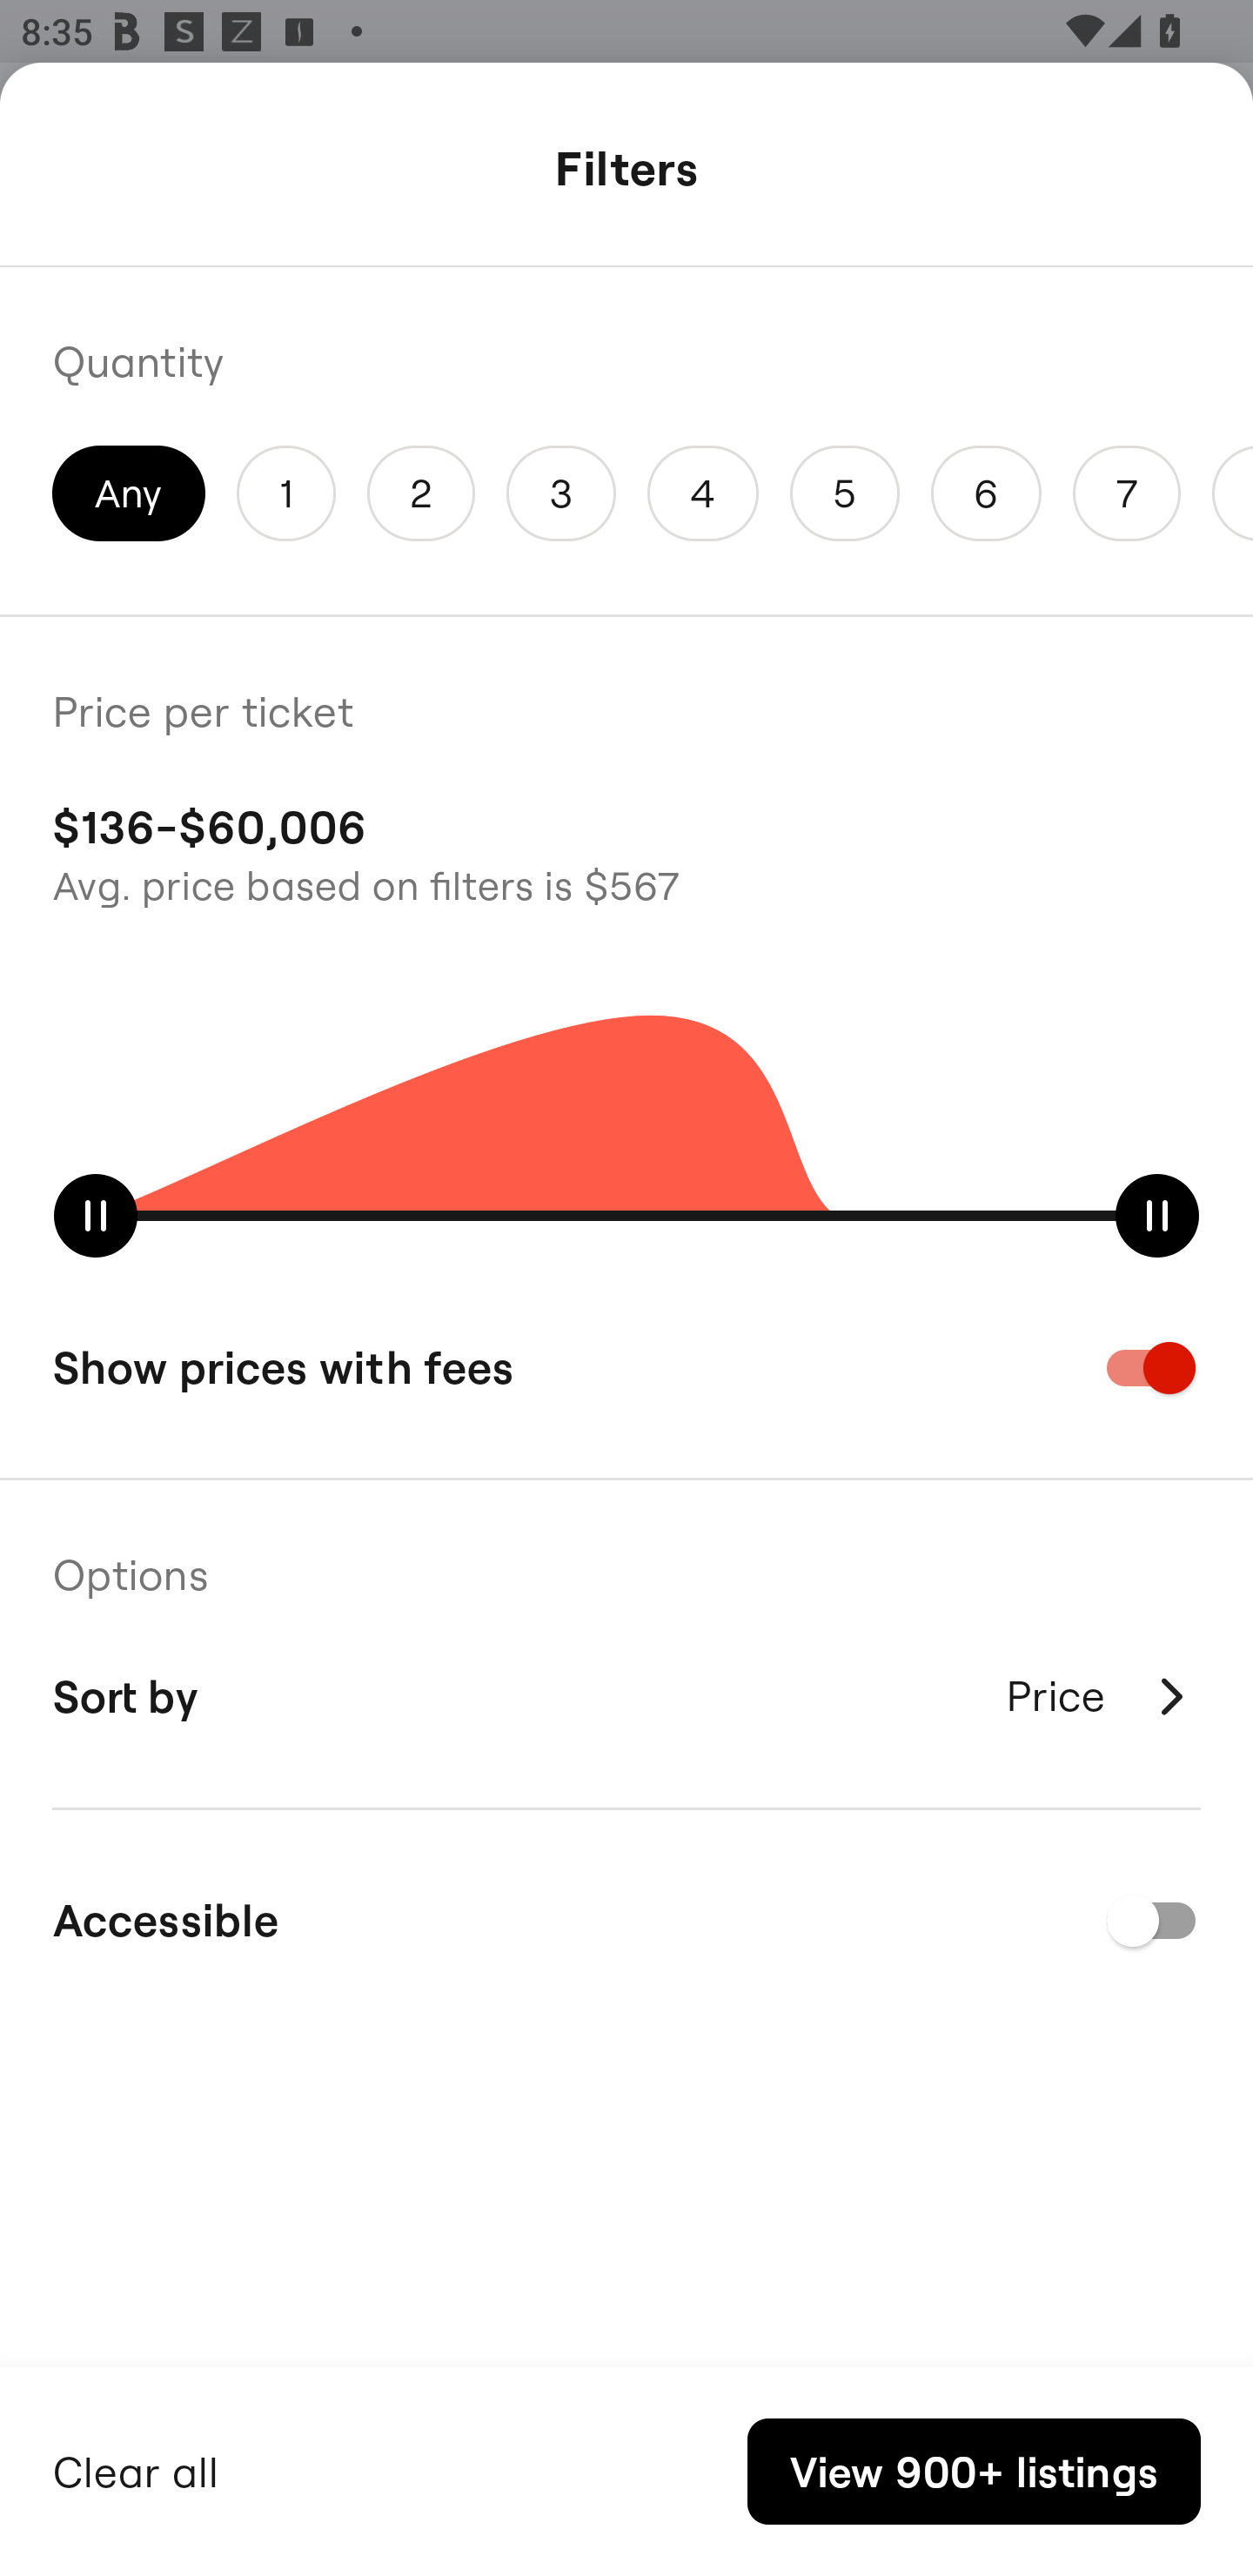 This screenshot has height=2576, width=1253. I want to click on $136-$60,006 Avg. price based on filters is $567, so click(626, 851).